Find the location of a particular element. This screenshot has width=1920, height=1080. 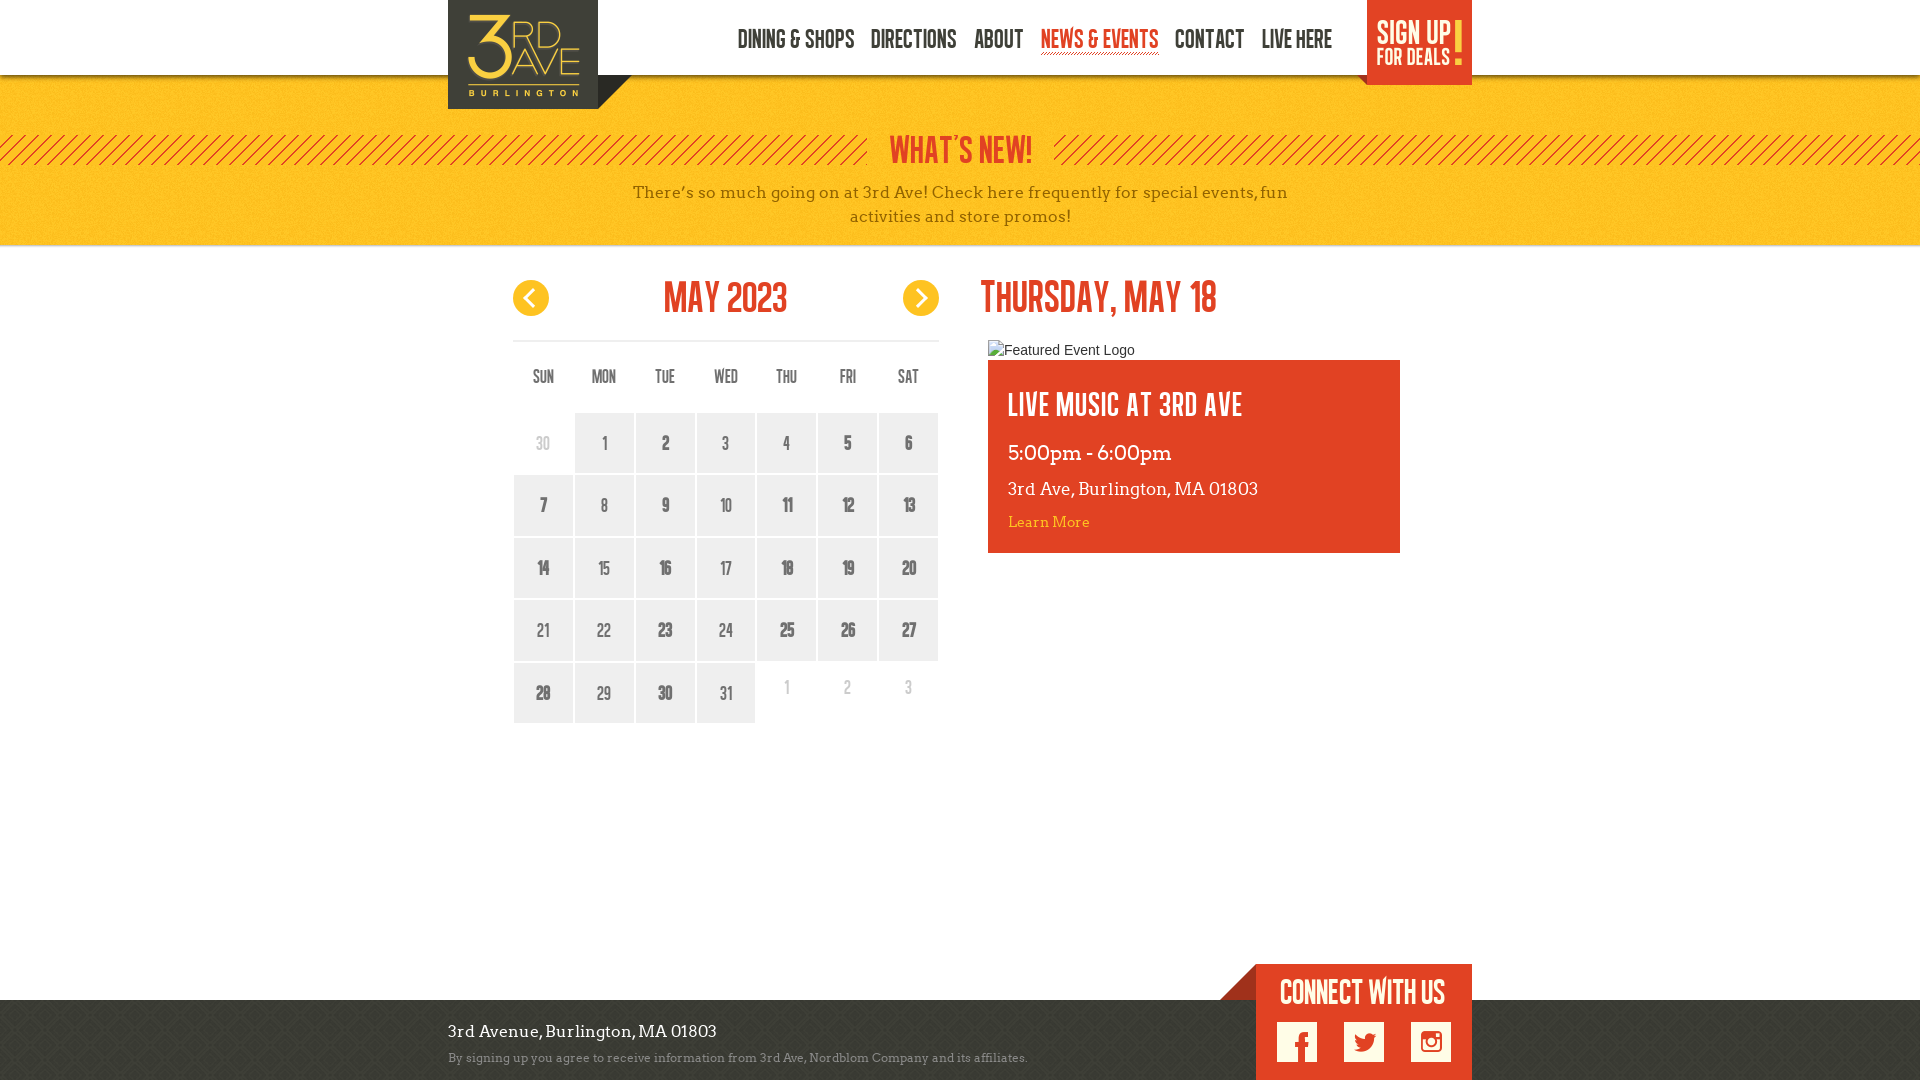

23 is located at coordinates (666, 630).